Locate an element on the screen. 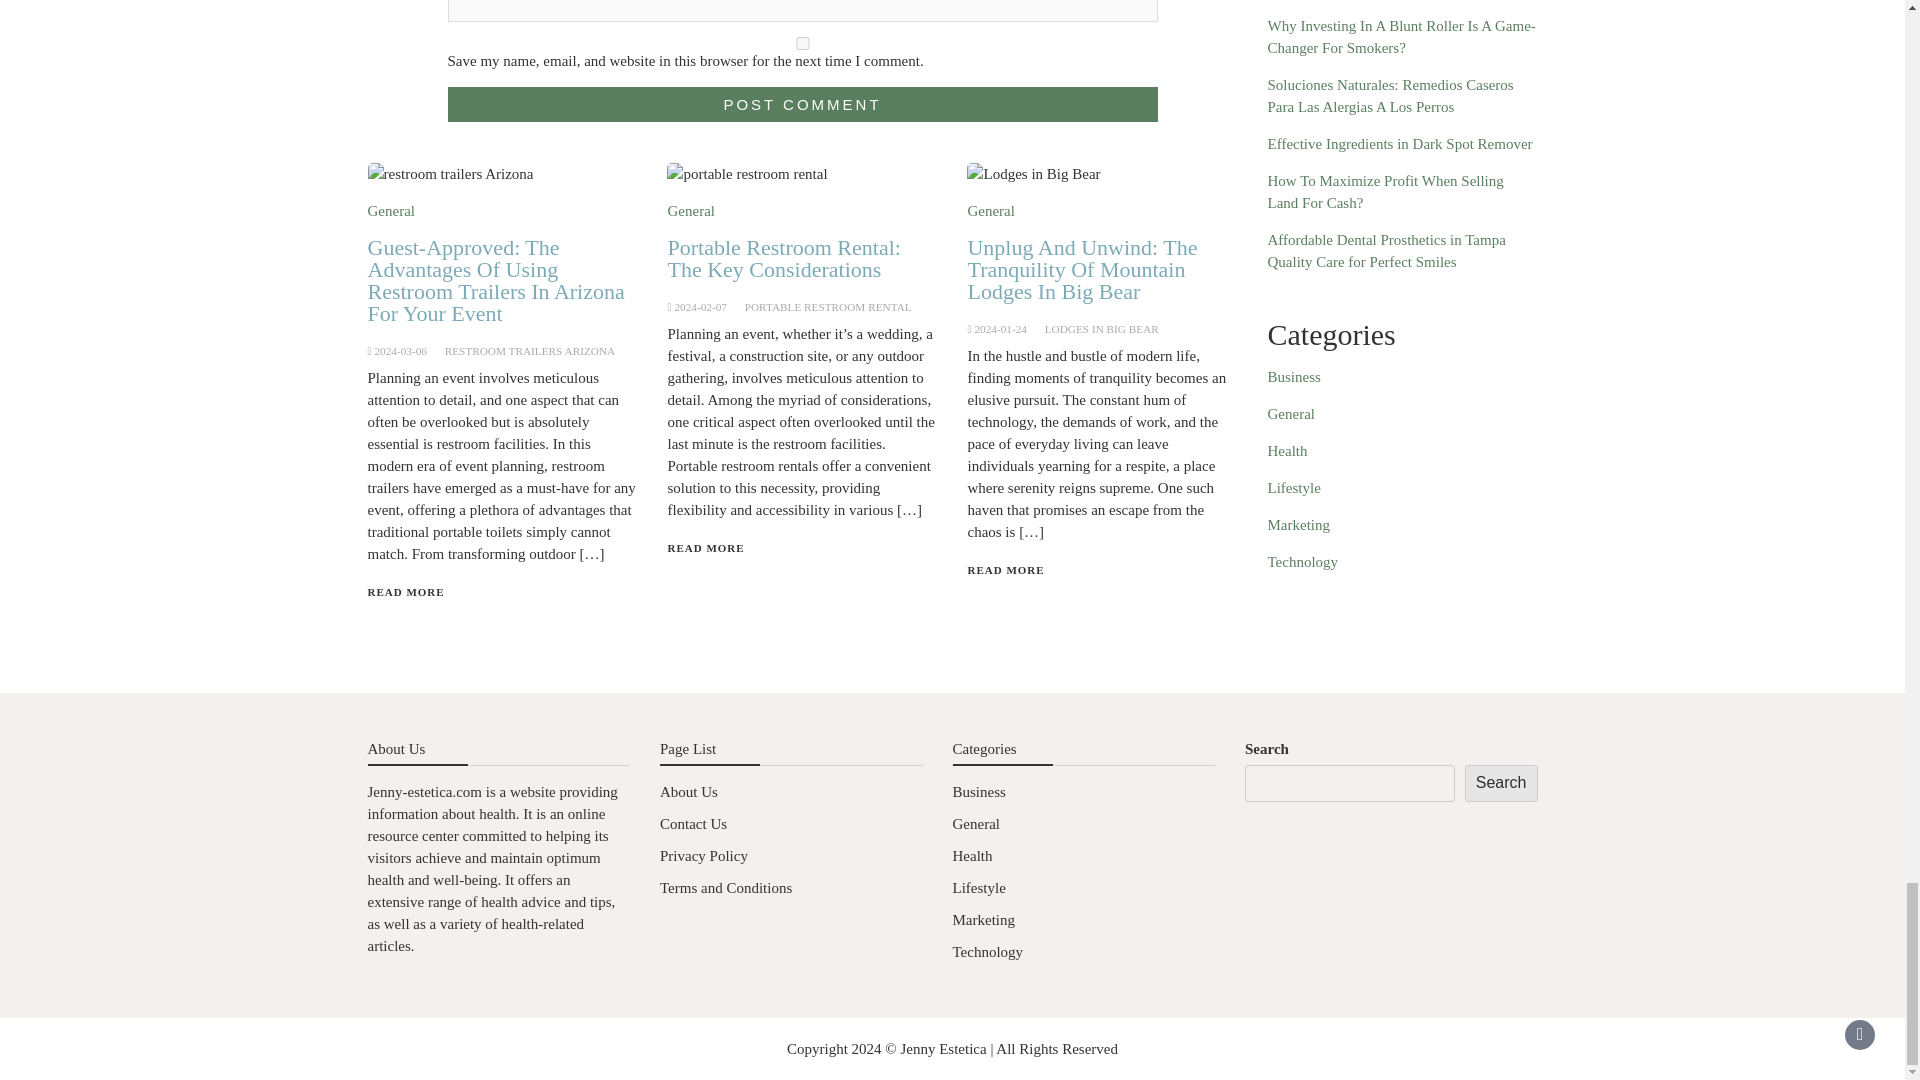  yes is located at coordinates (802, 42).